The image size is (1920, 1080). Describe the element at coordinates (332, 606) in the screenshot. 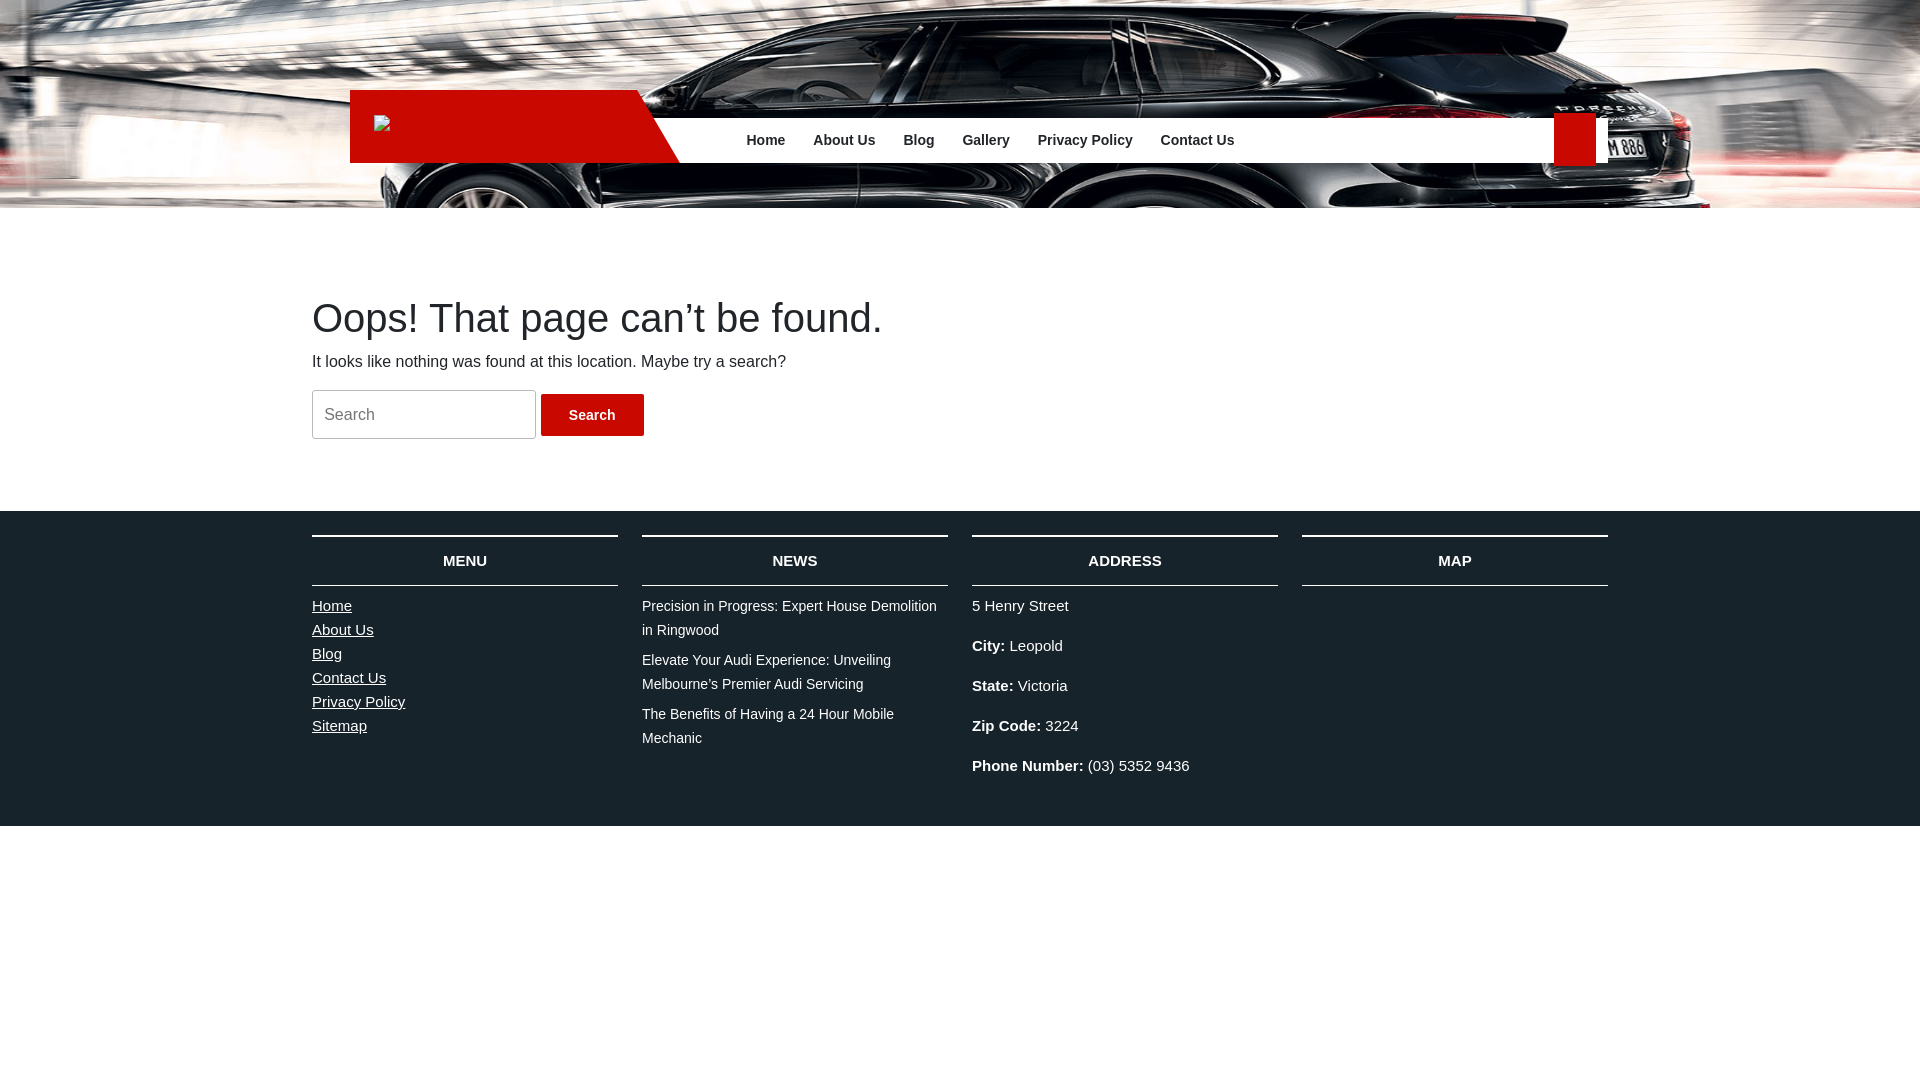

I see `Home` at that location.